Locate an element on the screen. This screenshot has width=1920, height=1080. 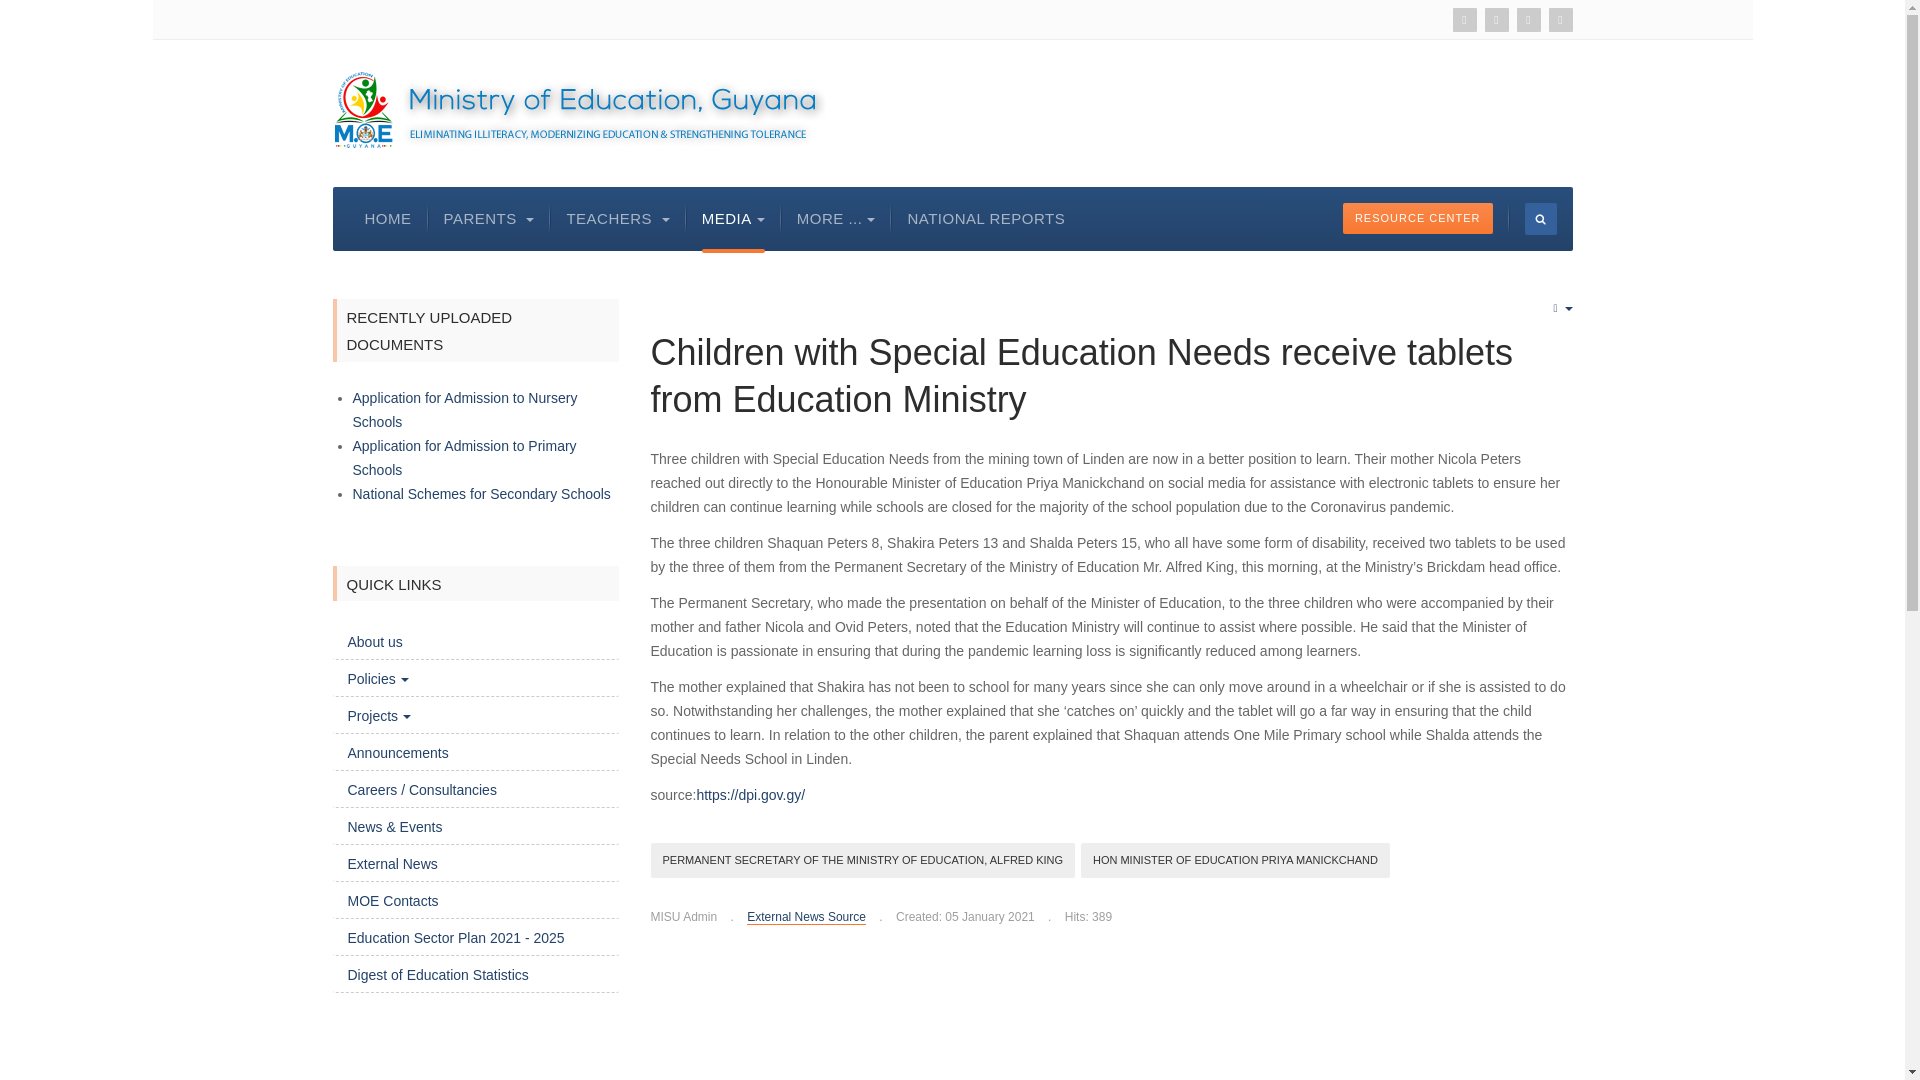
Document Section is located at coordinates (1418, 218).